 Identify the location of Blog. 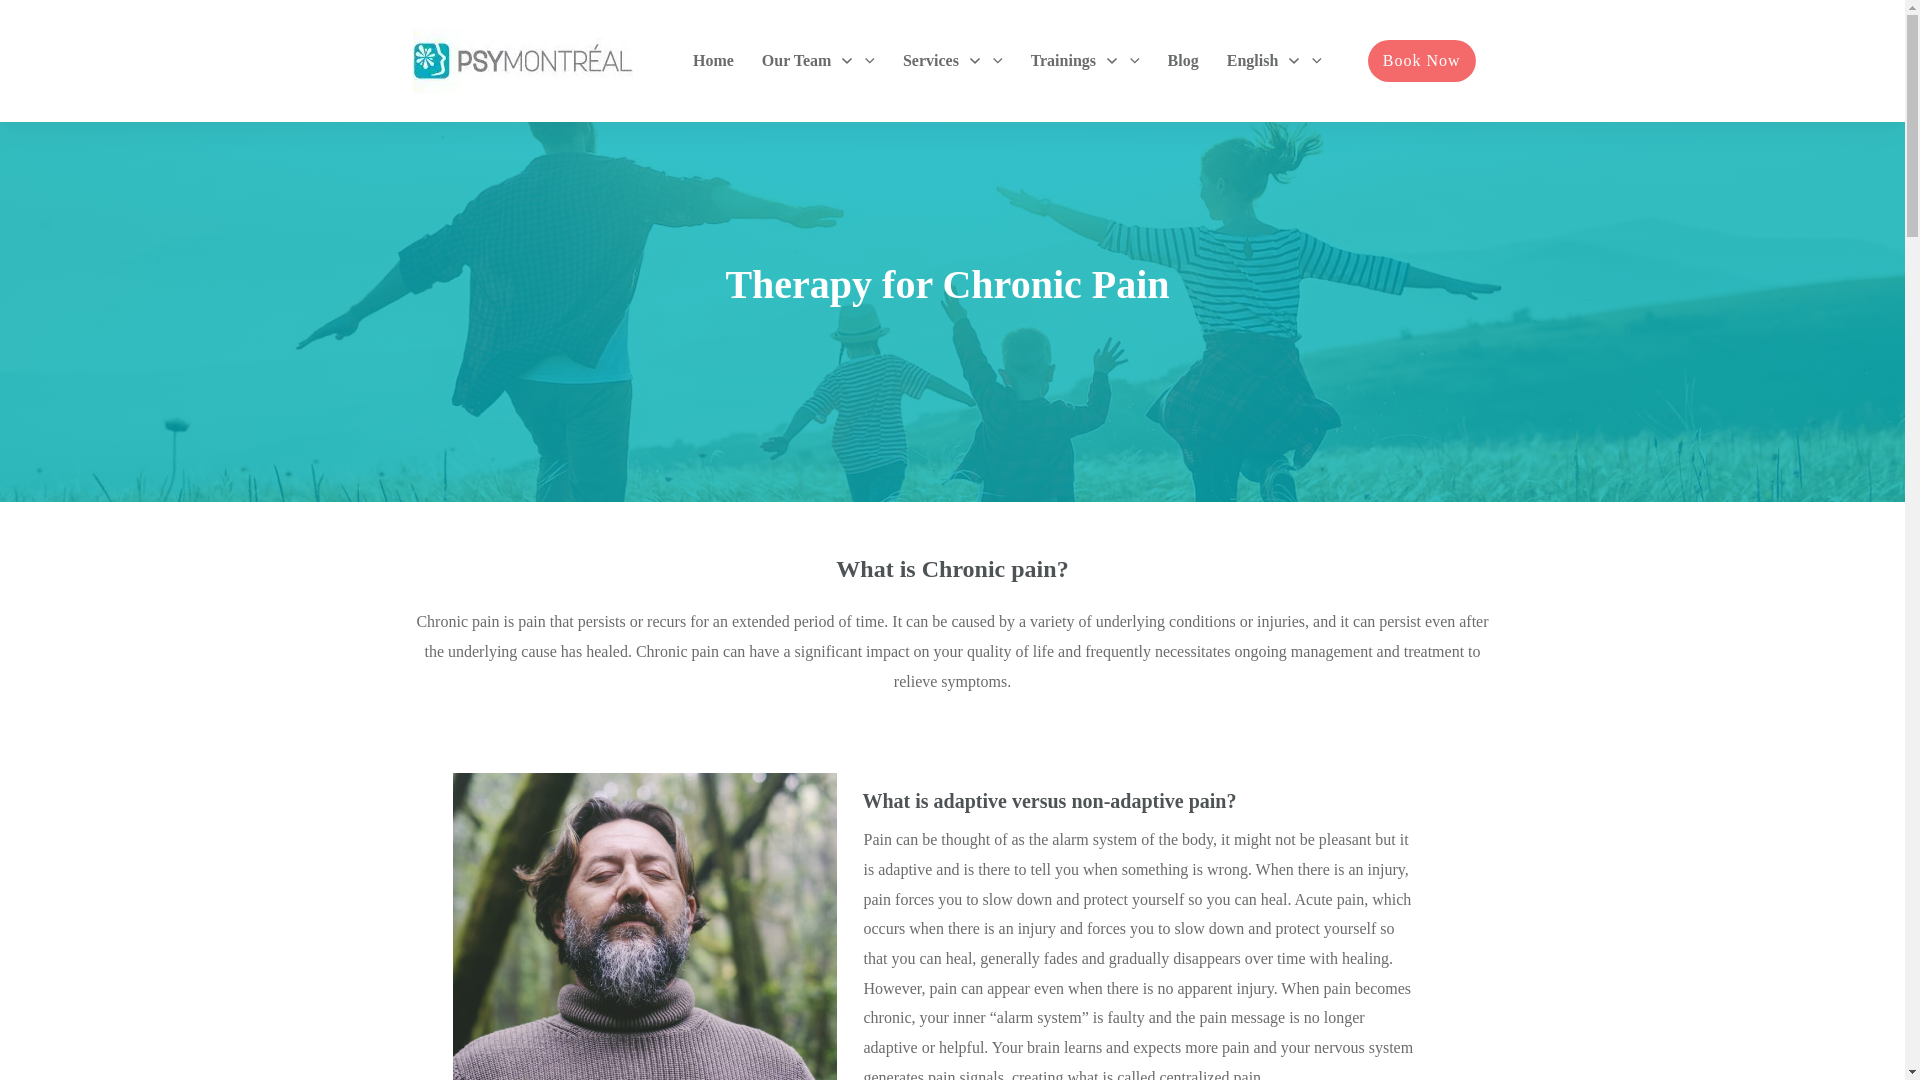
(1182, 60).